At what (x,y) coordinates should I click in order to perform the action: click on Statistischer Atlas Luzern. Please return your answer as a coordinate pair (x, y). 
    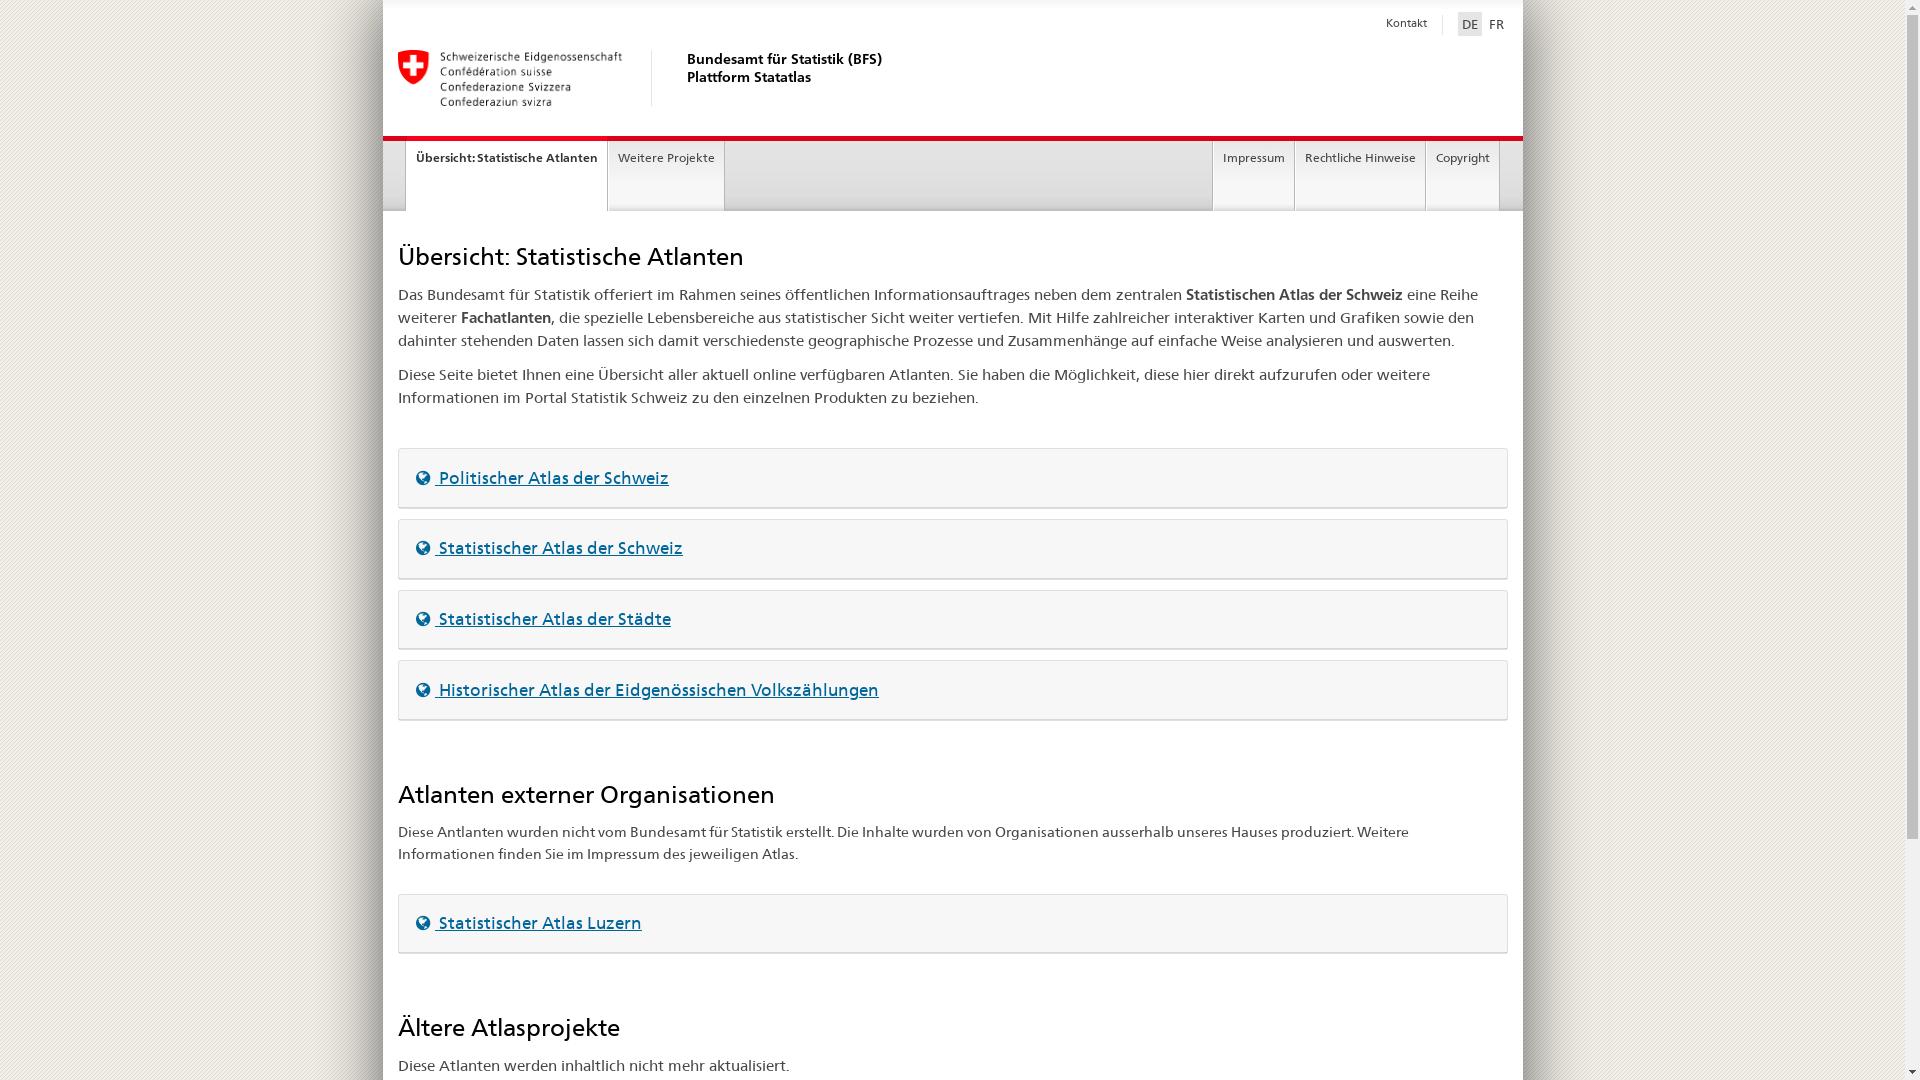
    Looking at the image, I should click on (529, 923).